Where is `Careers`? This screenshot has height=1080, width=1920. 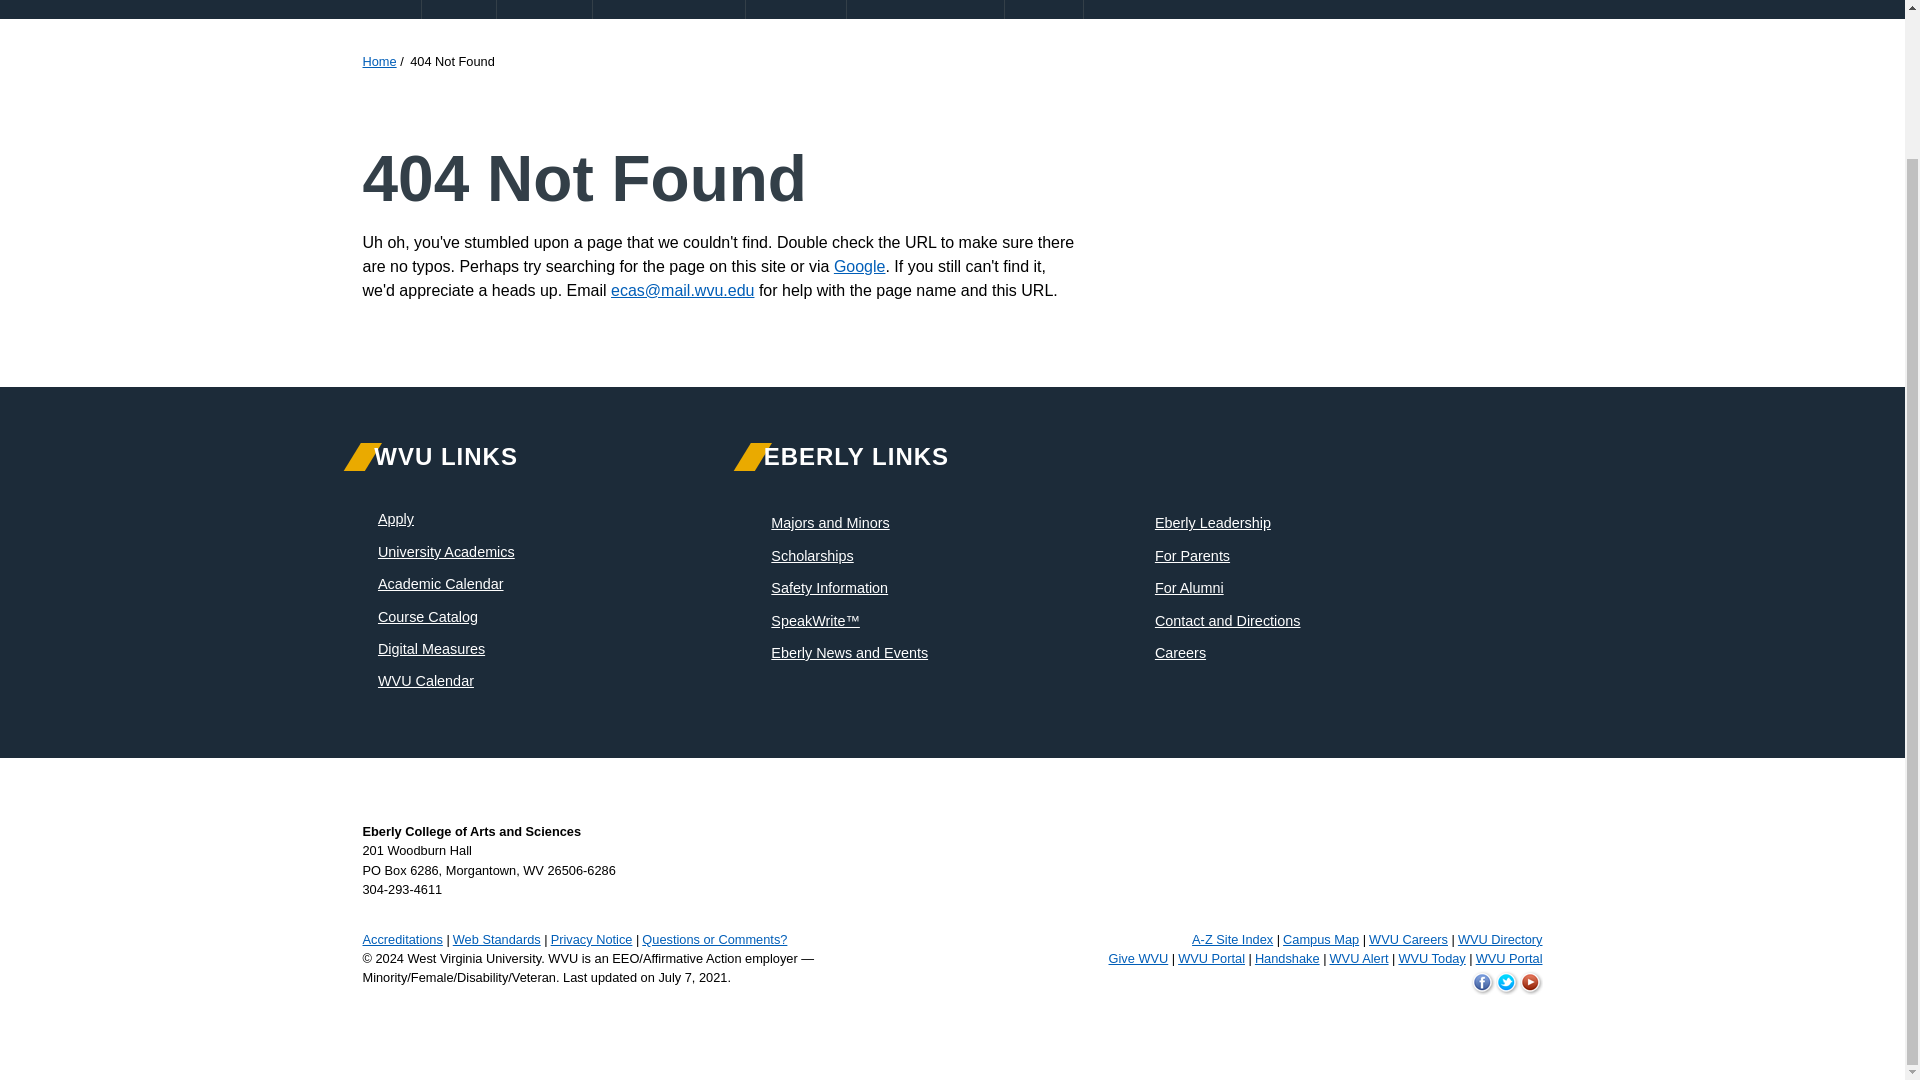 Careers is located at coordinates (1180, 652).